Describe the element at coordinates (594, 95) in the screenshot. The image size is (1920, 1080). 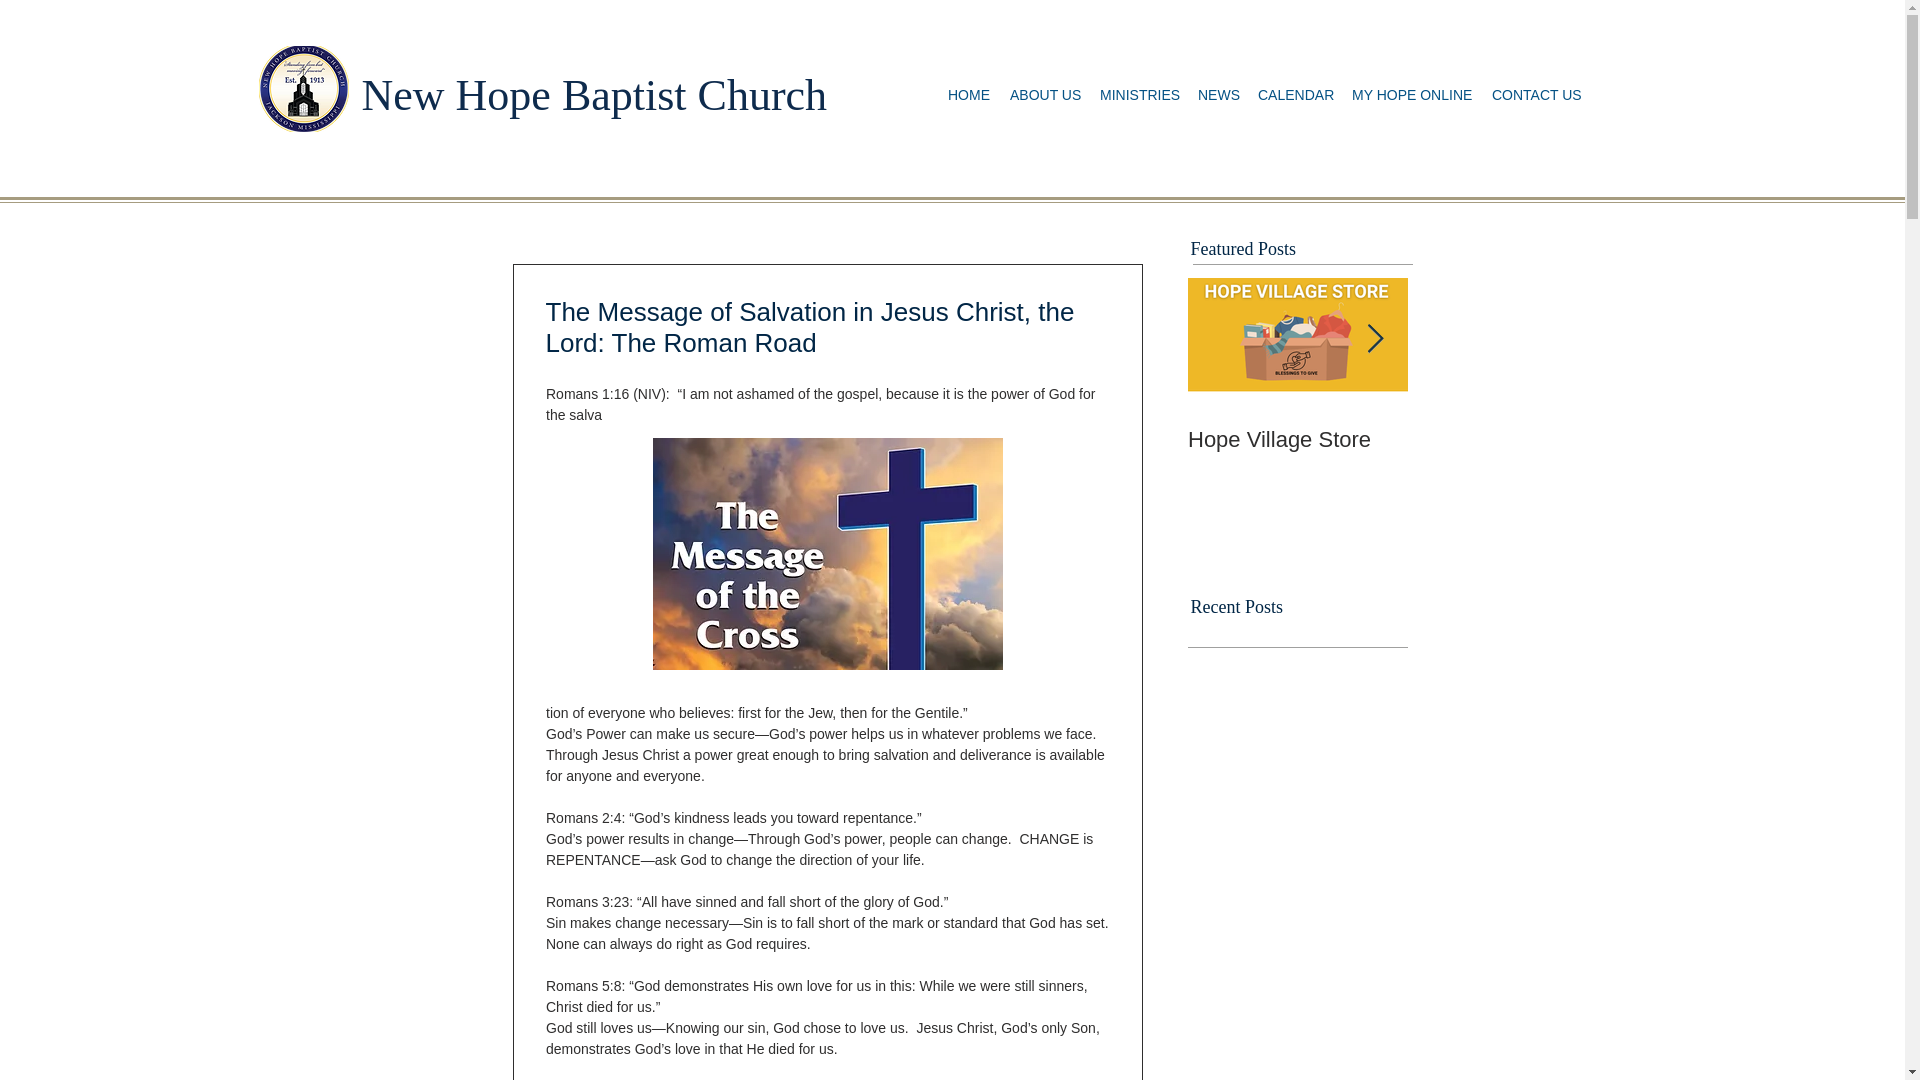
I see `New Hope Baptist Church` at that location.